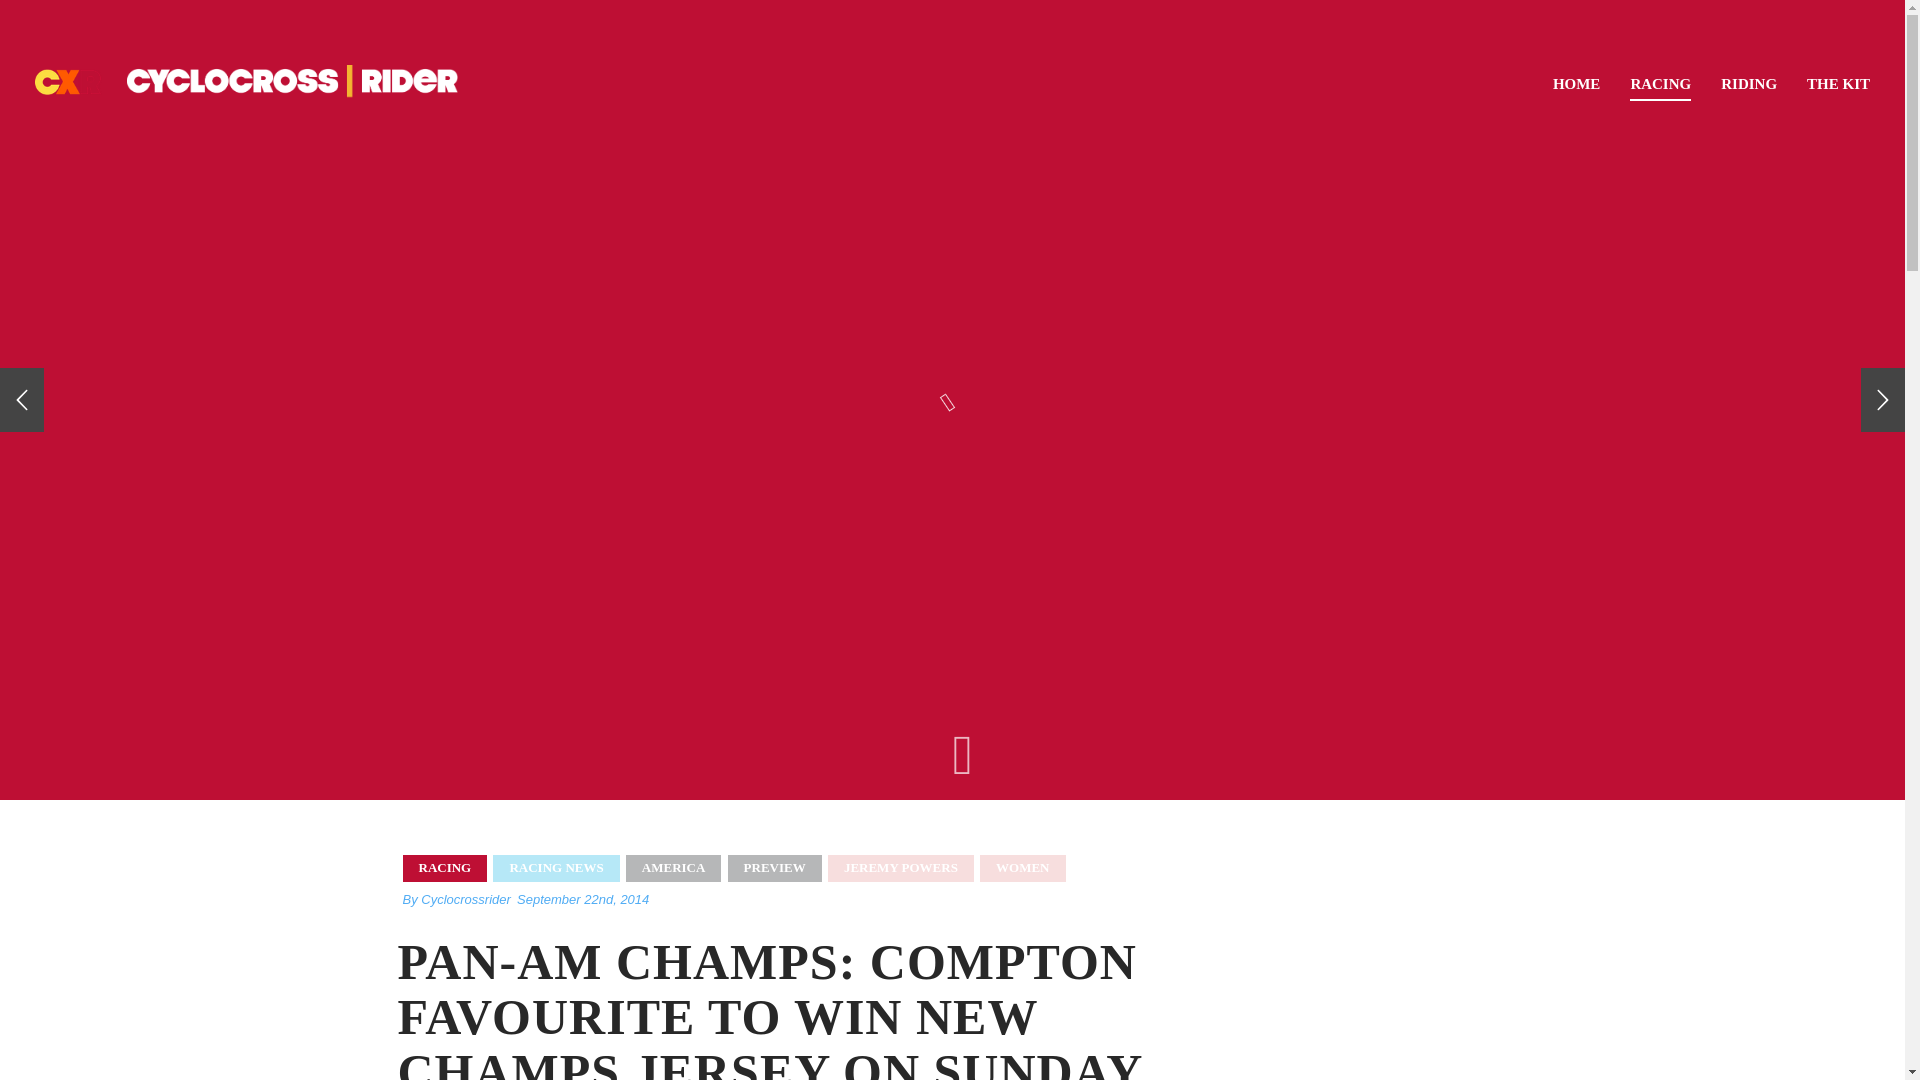 This screenshot has height=1080, width=1920. Describe the element at coordinates (456, 900) in the screenshot. I see `By Cyclocrossrider` at that location.